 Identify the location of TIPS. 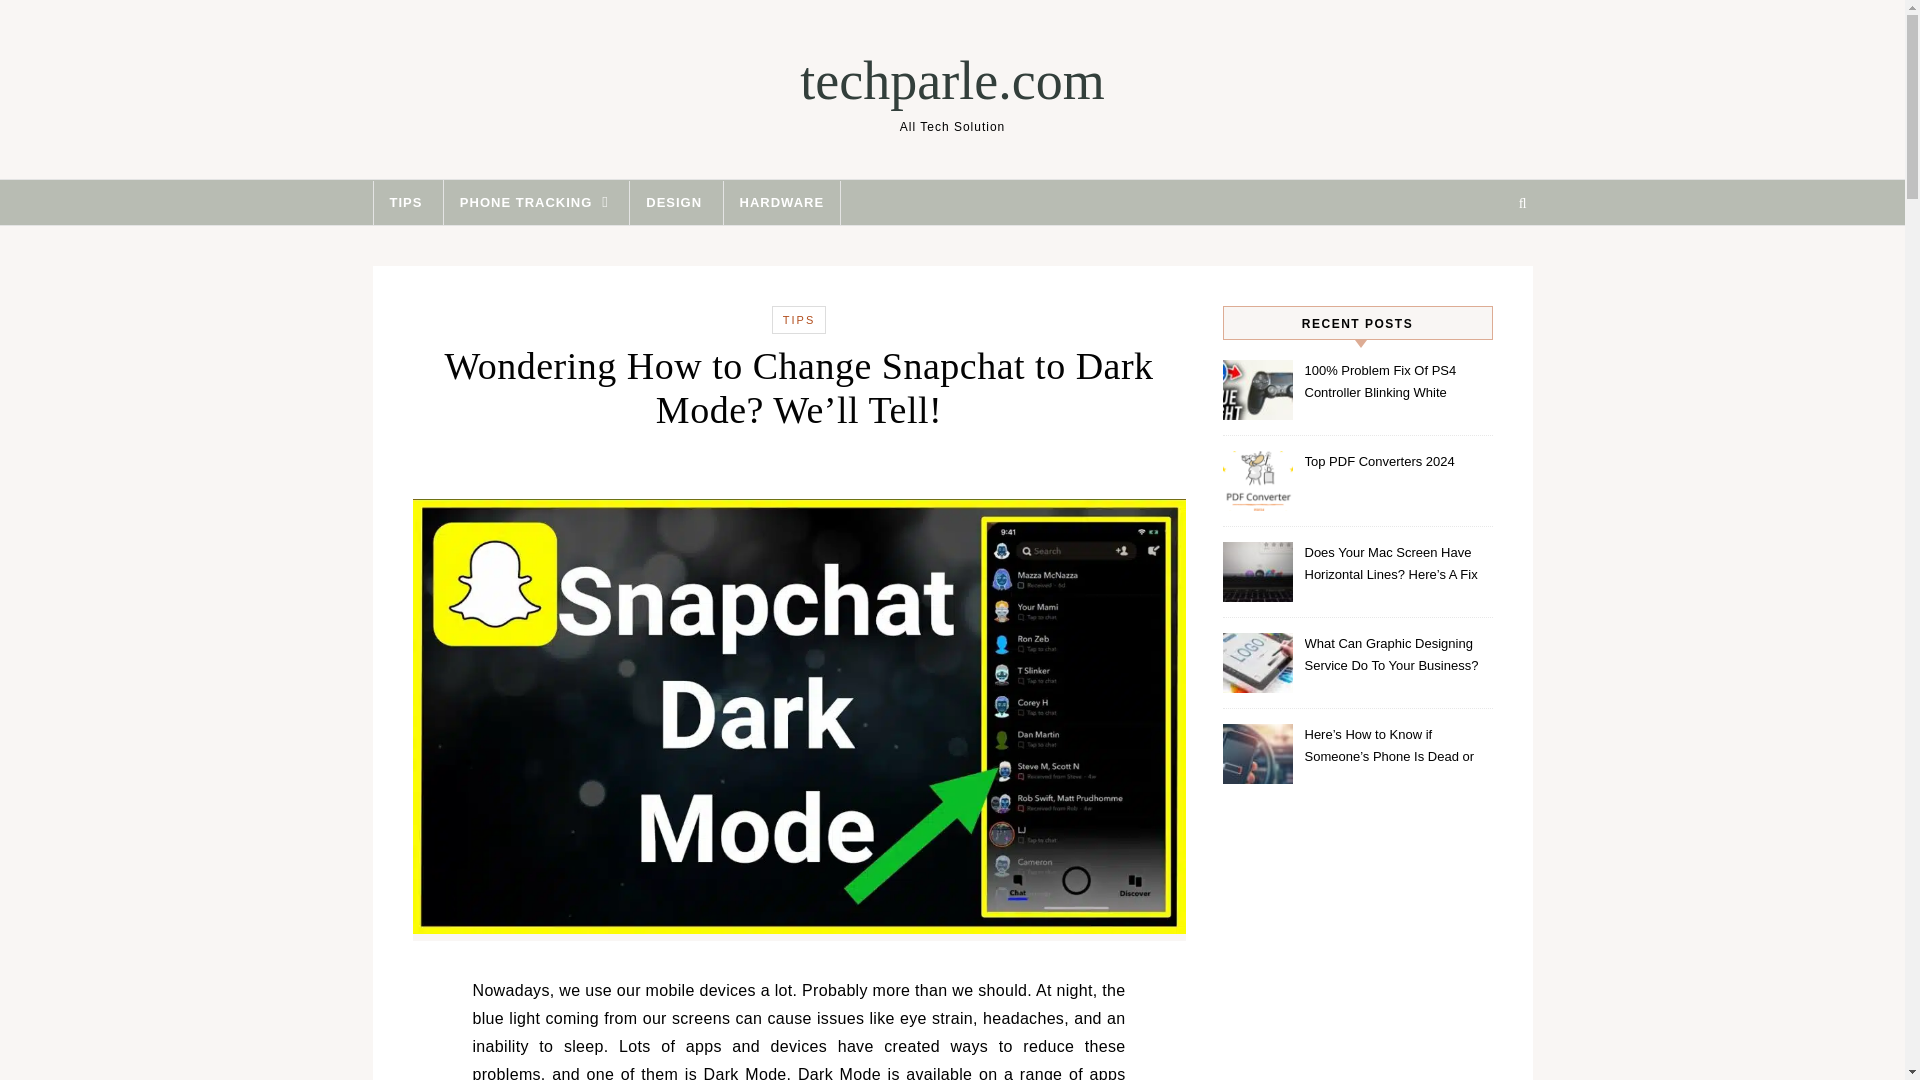
(798, 320).